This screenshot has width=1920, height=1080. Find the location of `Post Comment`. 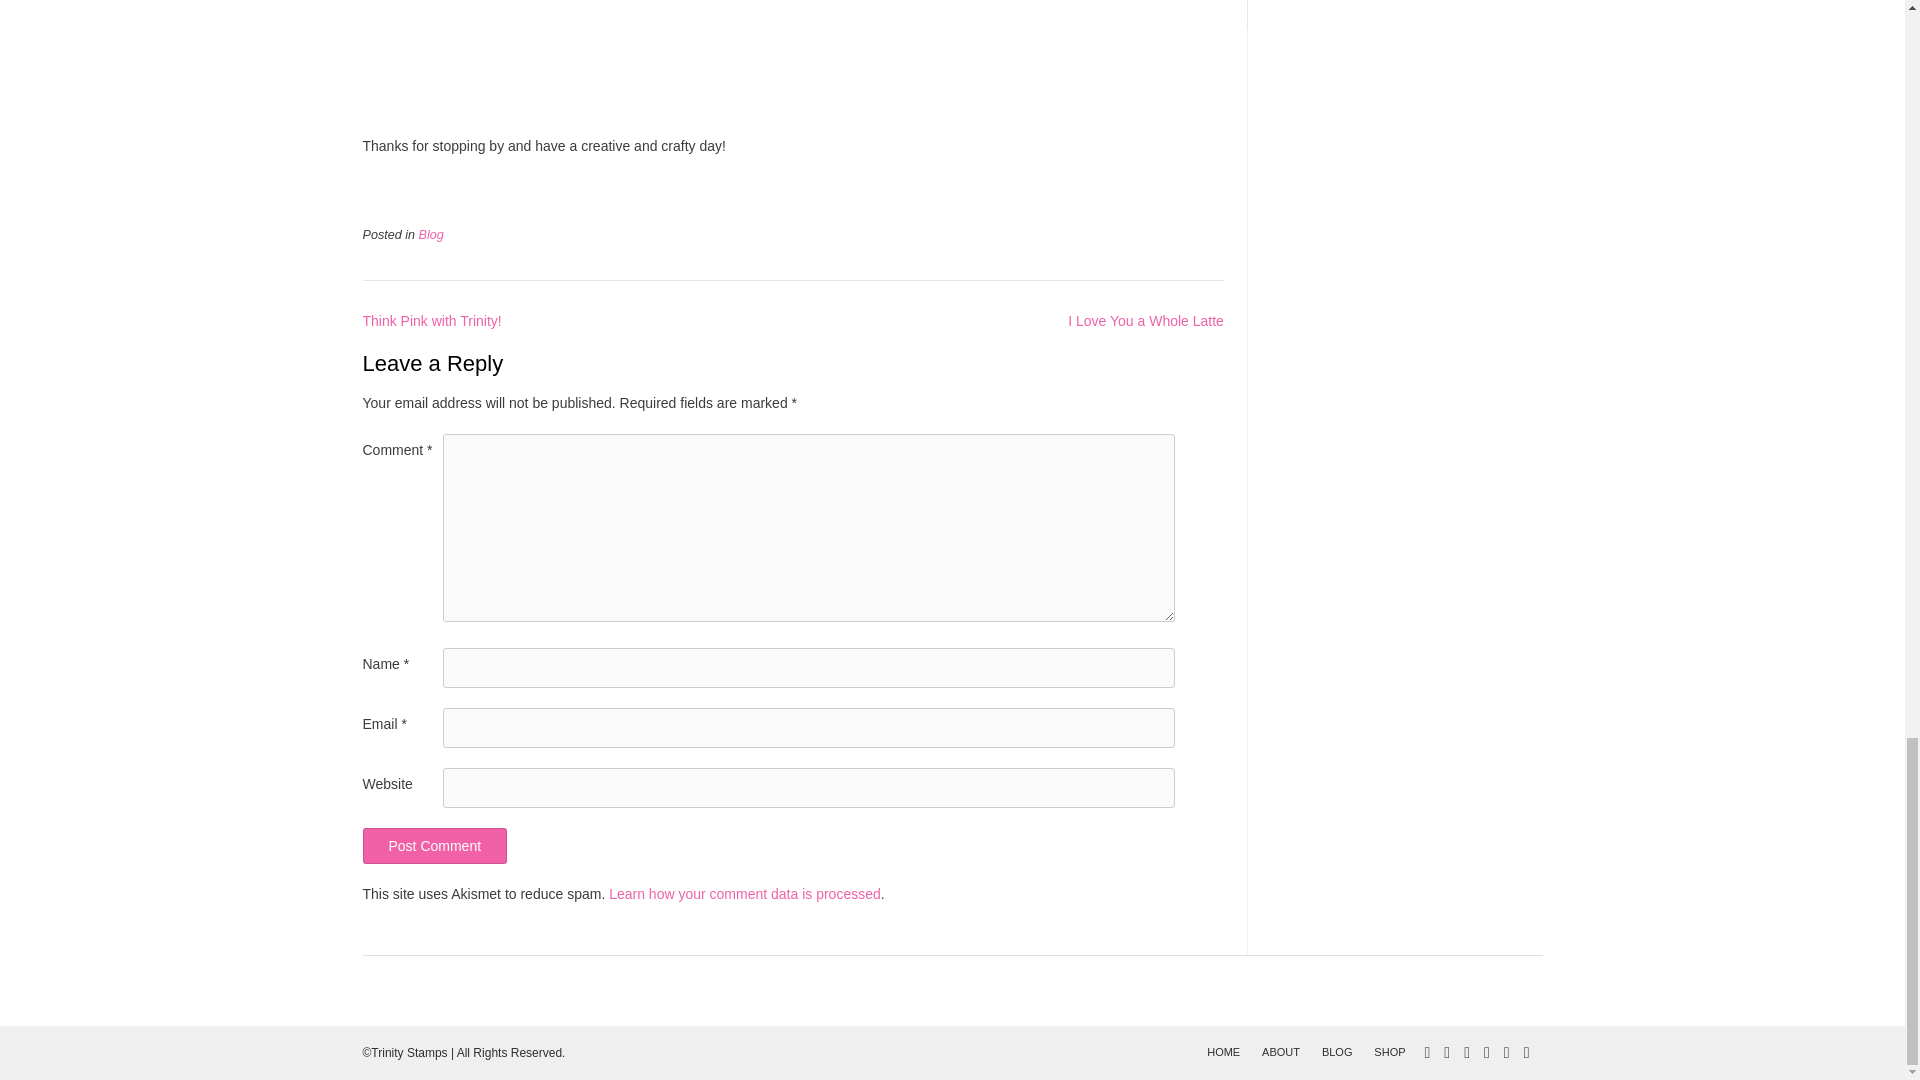

Post Comment is located at coordinates (434, 846).